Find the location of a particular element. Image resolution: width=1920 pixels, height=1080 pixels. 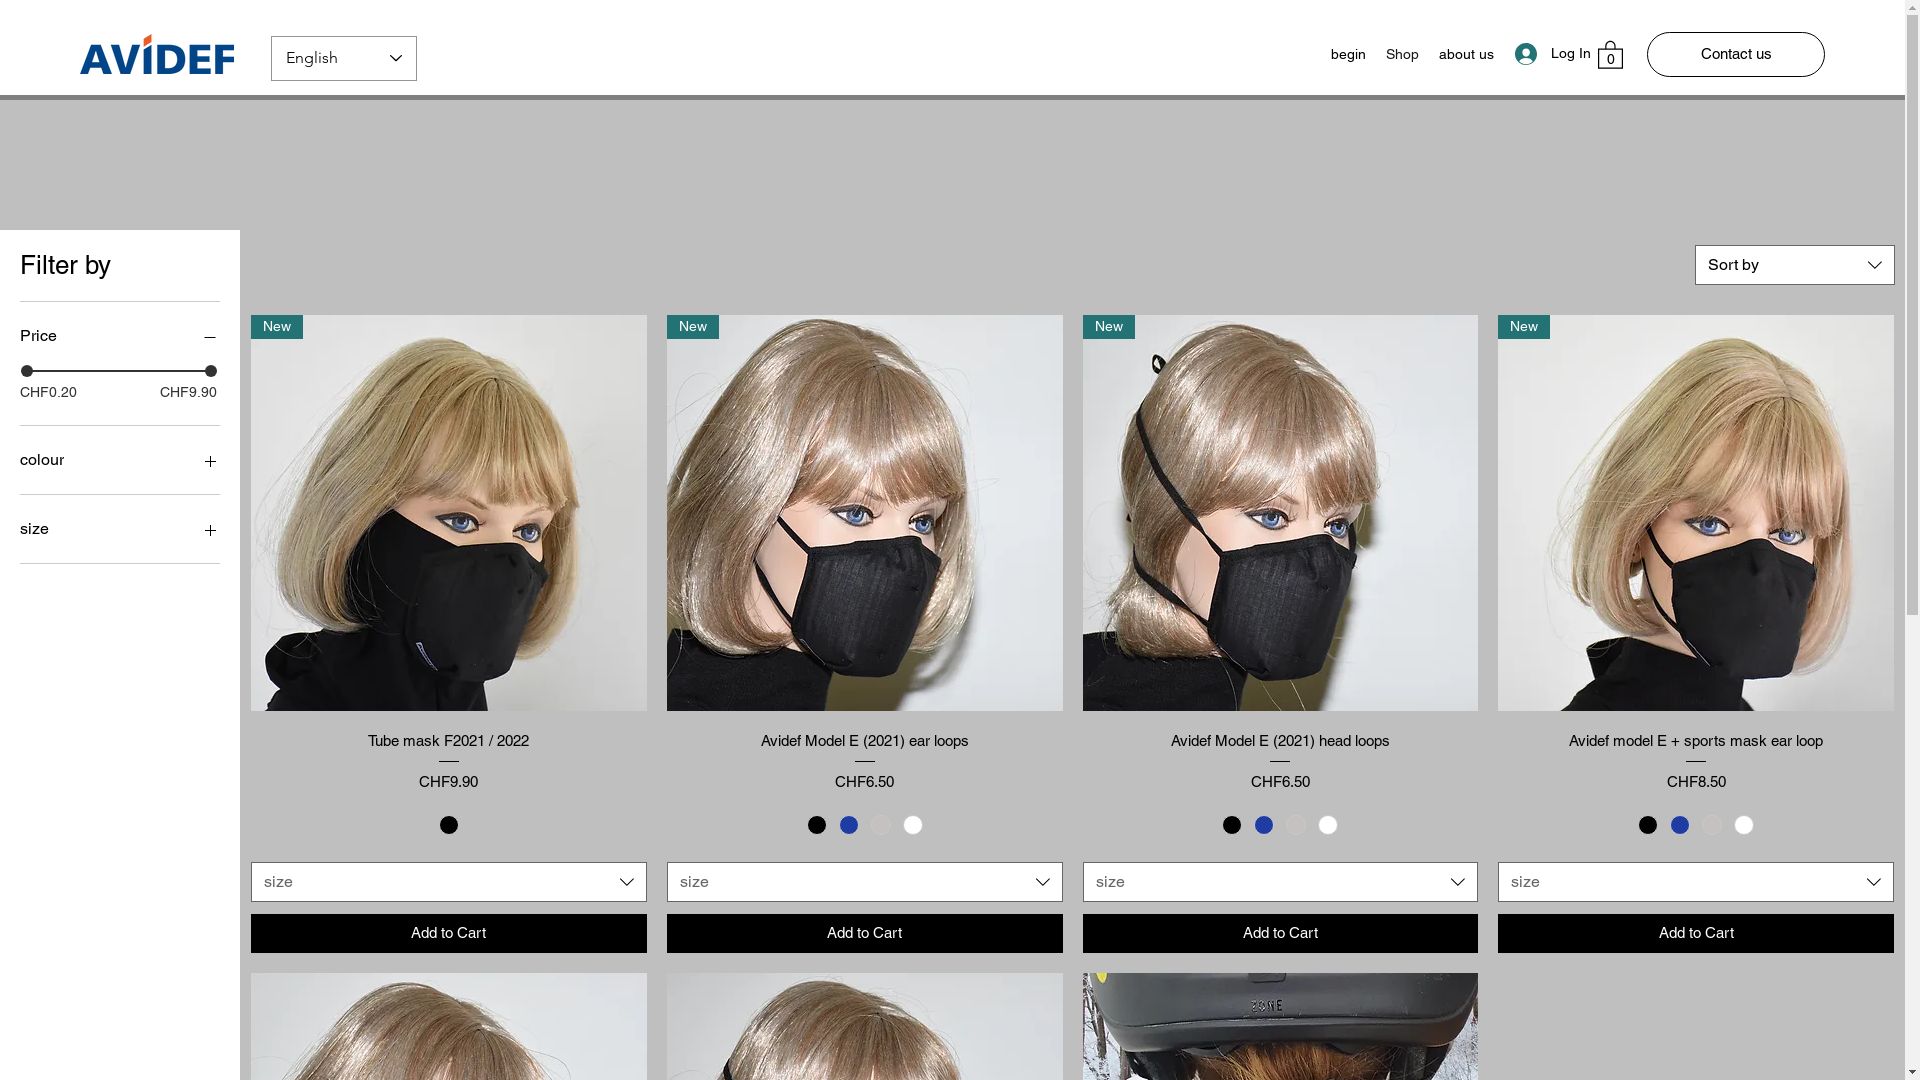

Tube mask F2021 / 2022
Price
CHF9.90 is located at coordinates (449, 760).